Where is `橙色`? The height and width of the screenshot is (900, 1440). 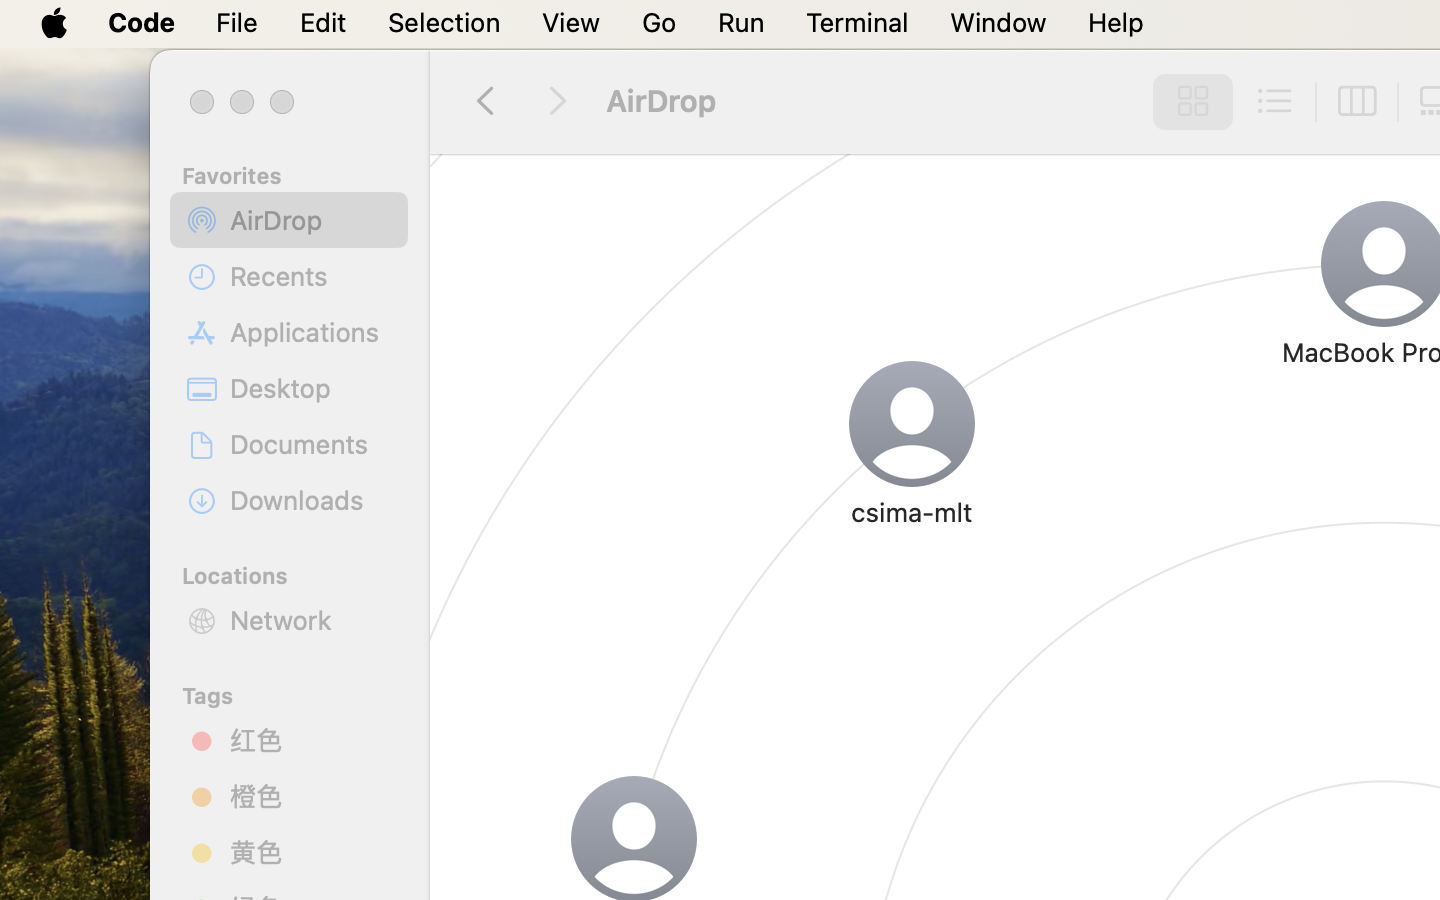
橙色 is located at coordinates (311, 796).